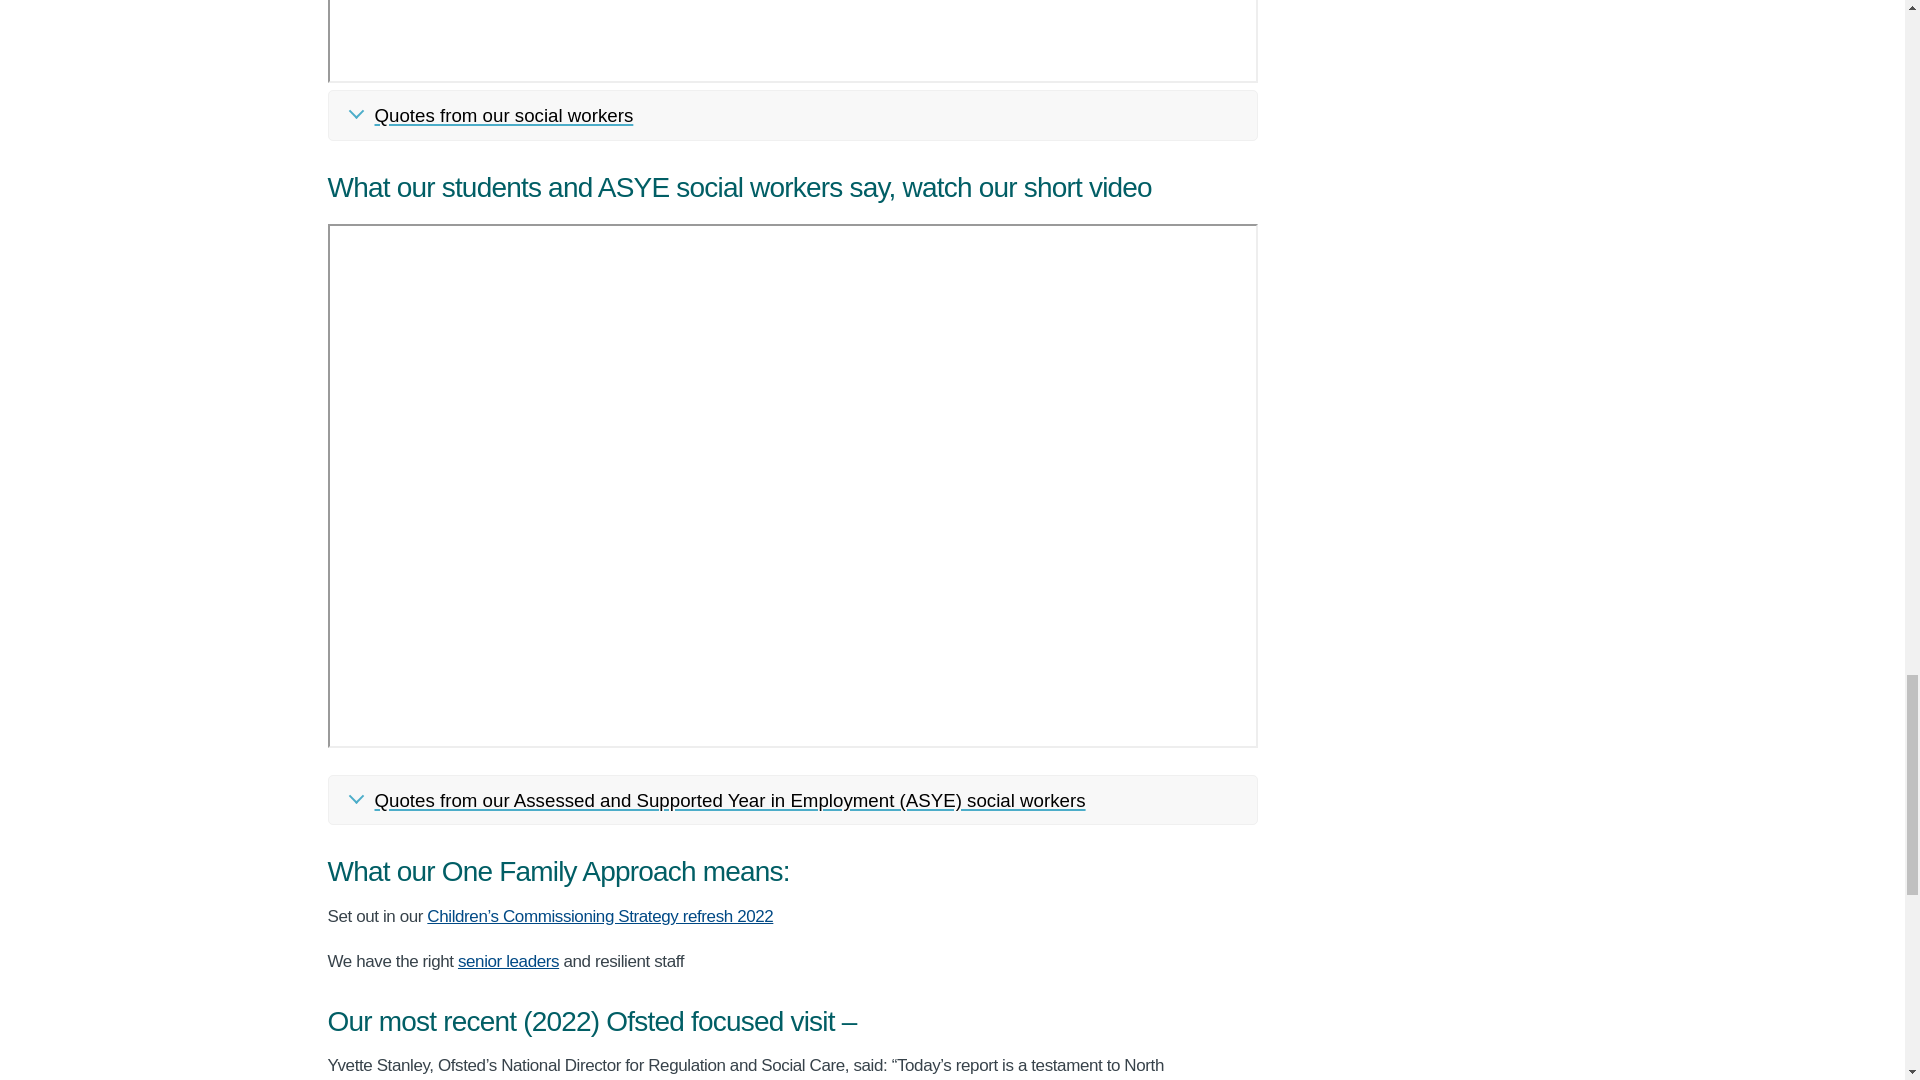  Describe the element at coordinates (792, 42) in the screenshot. I see `What our social workers say` at that location.